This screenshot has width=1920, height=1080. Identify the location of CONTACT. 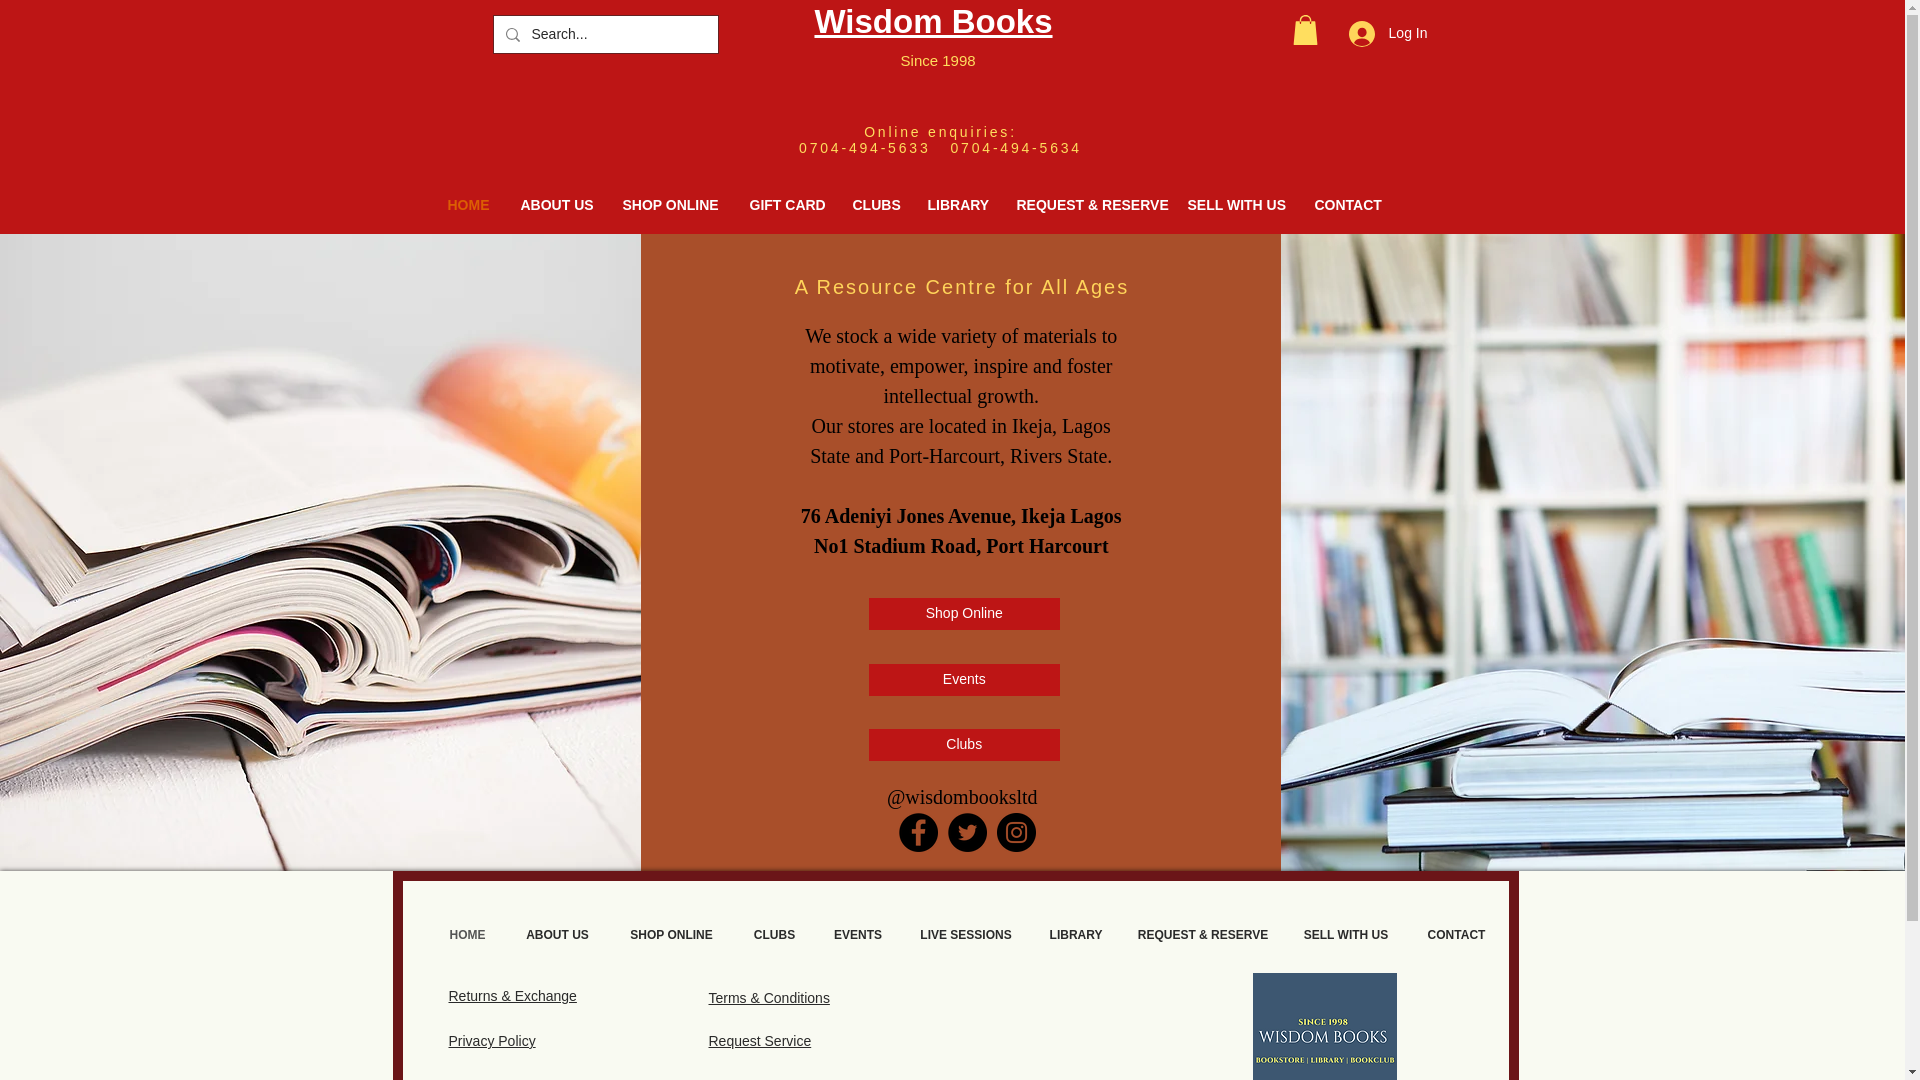
(1347, 205).